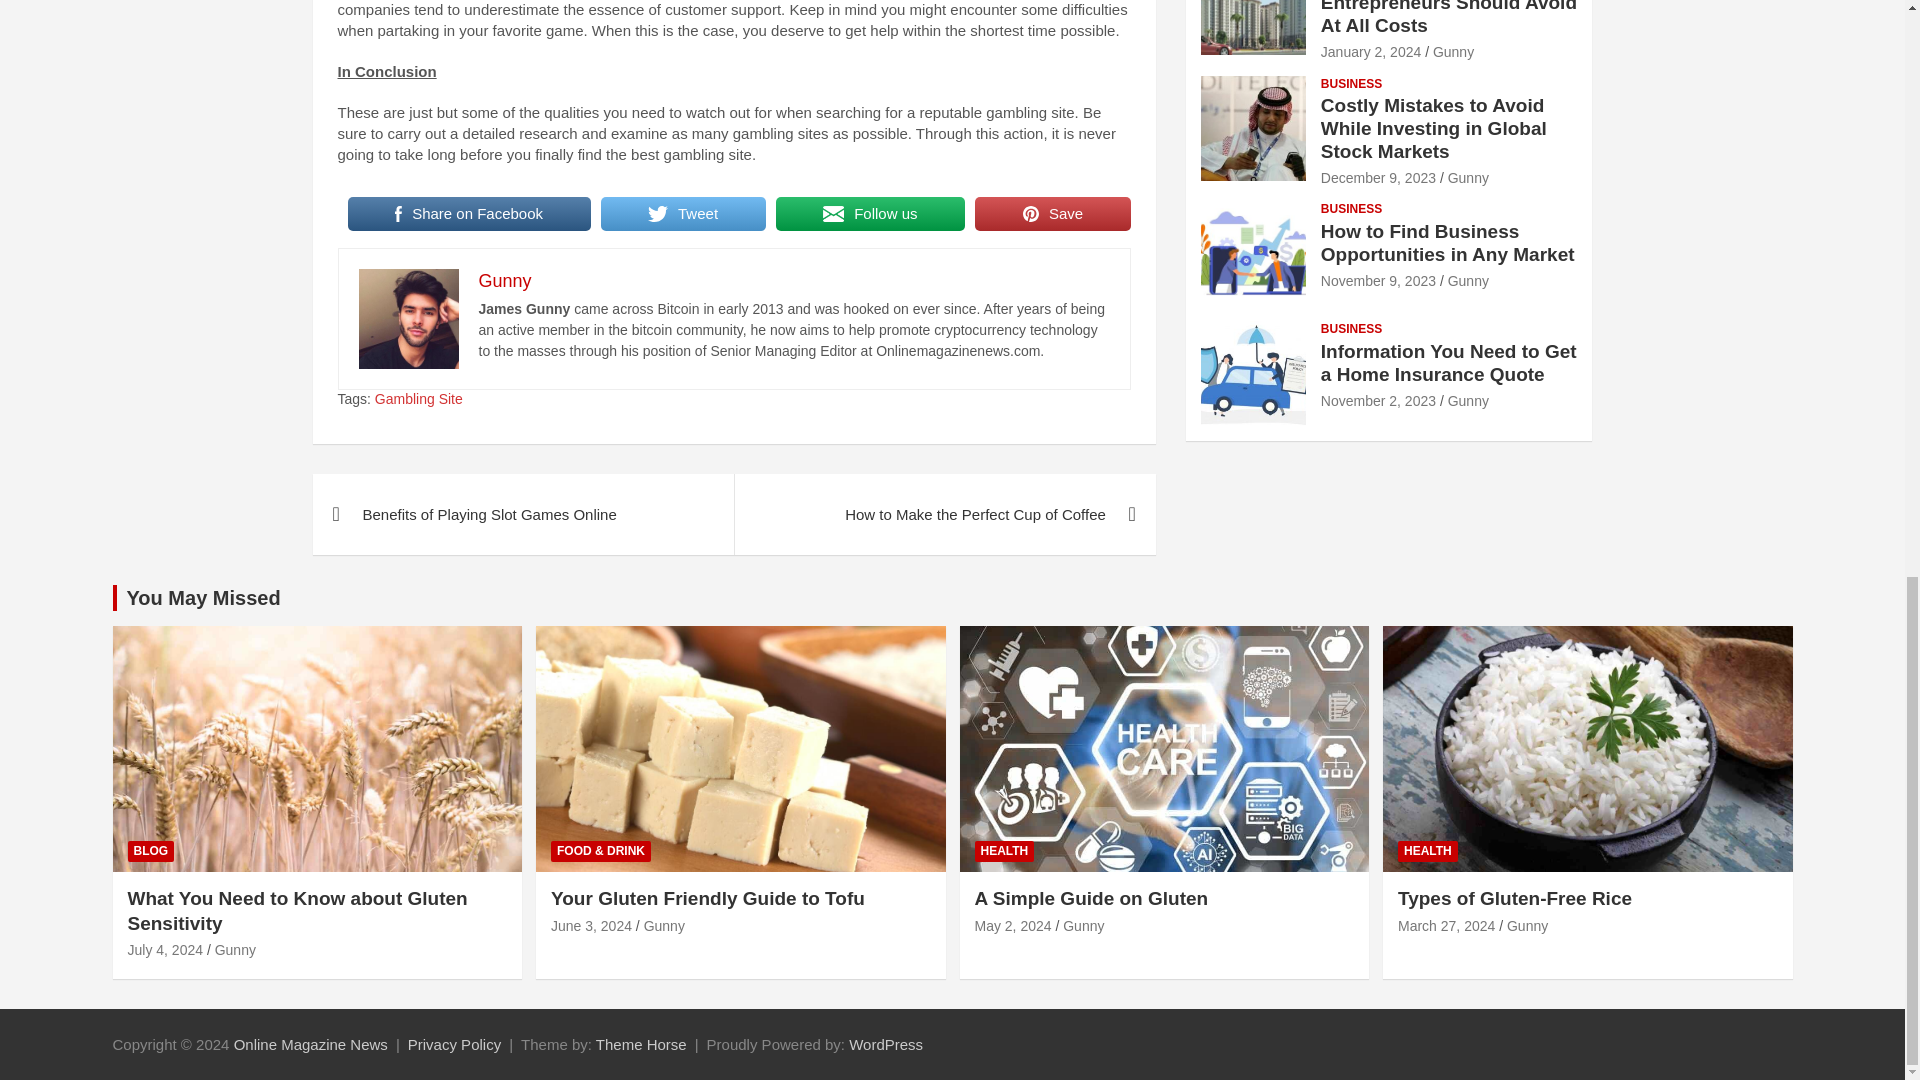  Describe the element at coordinates (418, 400) in the screenshot. I see `Gambling Site` at that location.